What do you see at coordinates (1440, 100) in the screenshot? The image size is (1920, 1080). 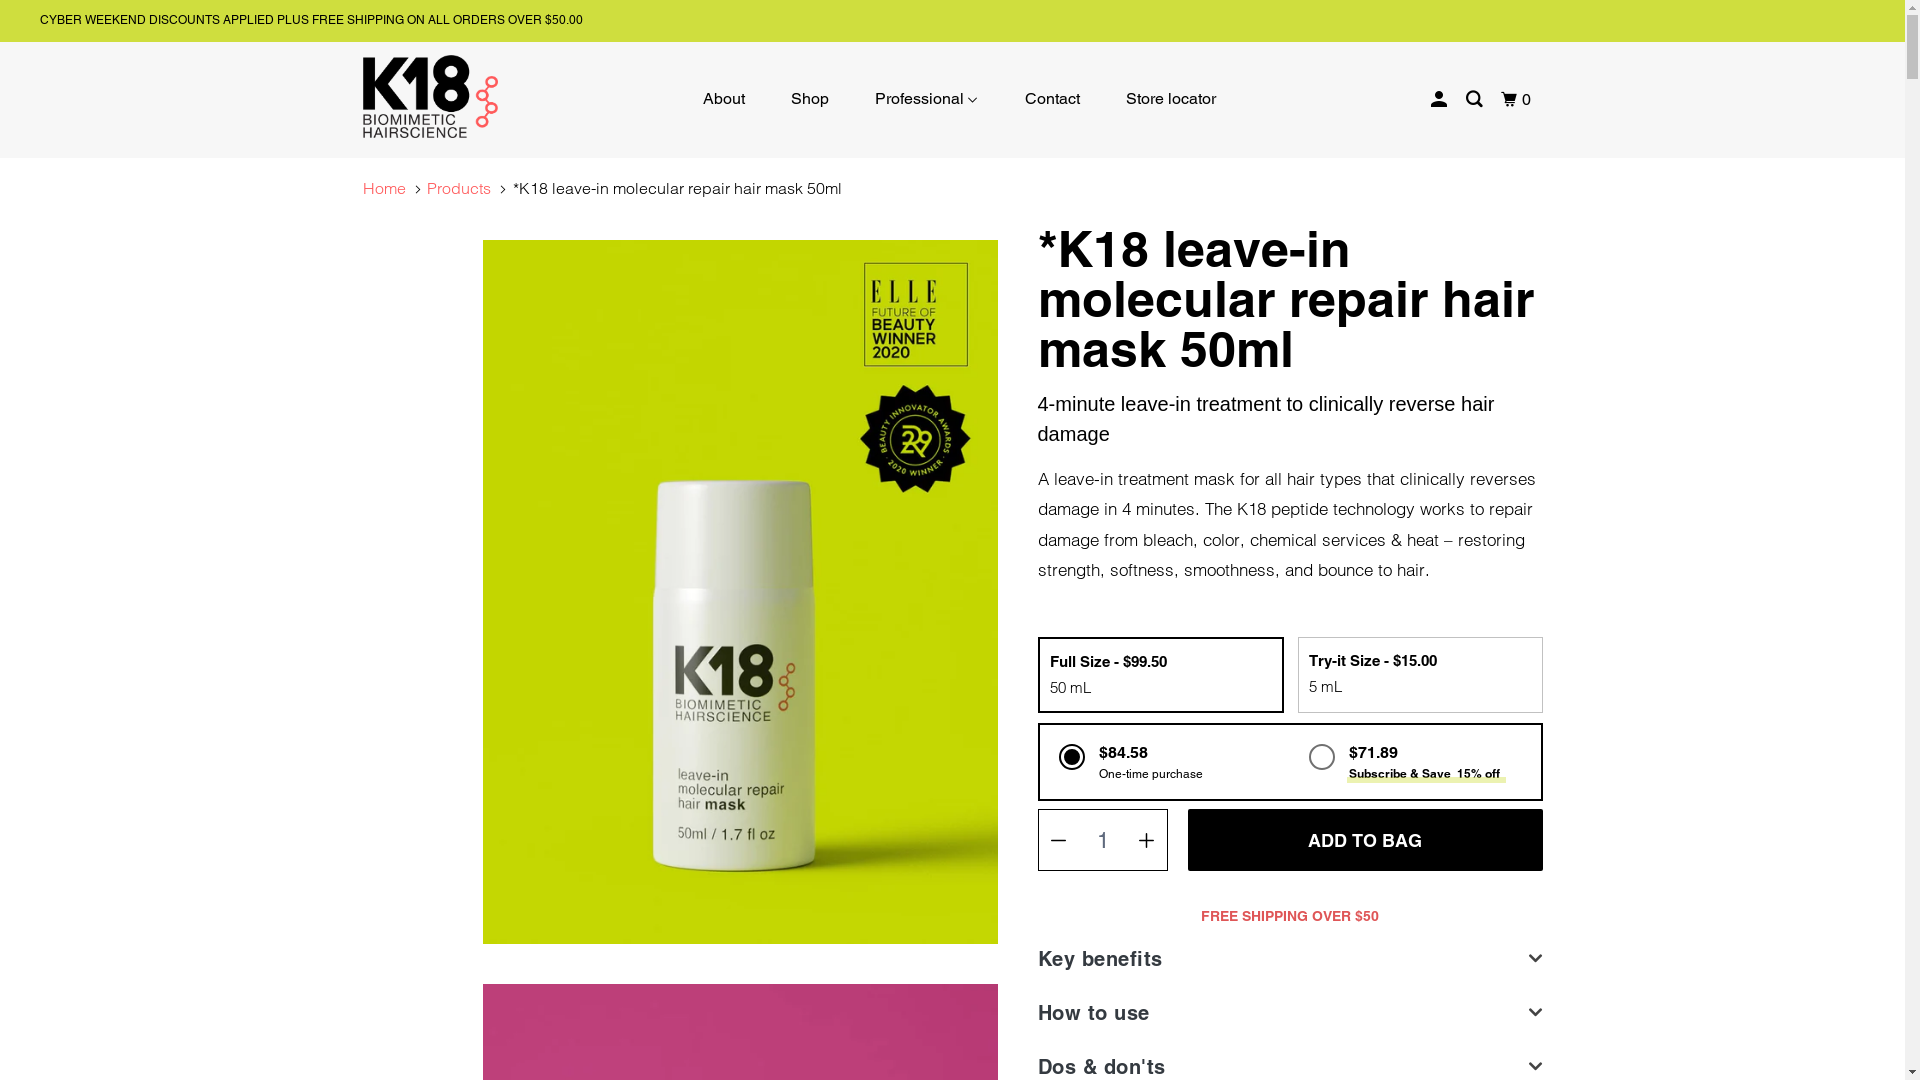 I see `My Account ` at bounding box center [1440, 100].